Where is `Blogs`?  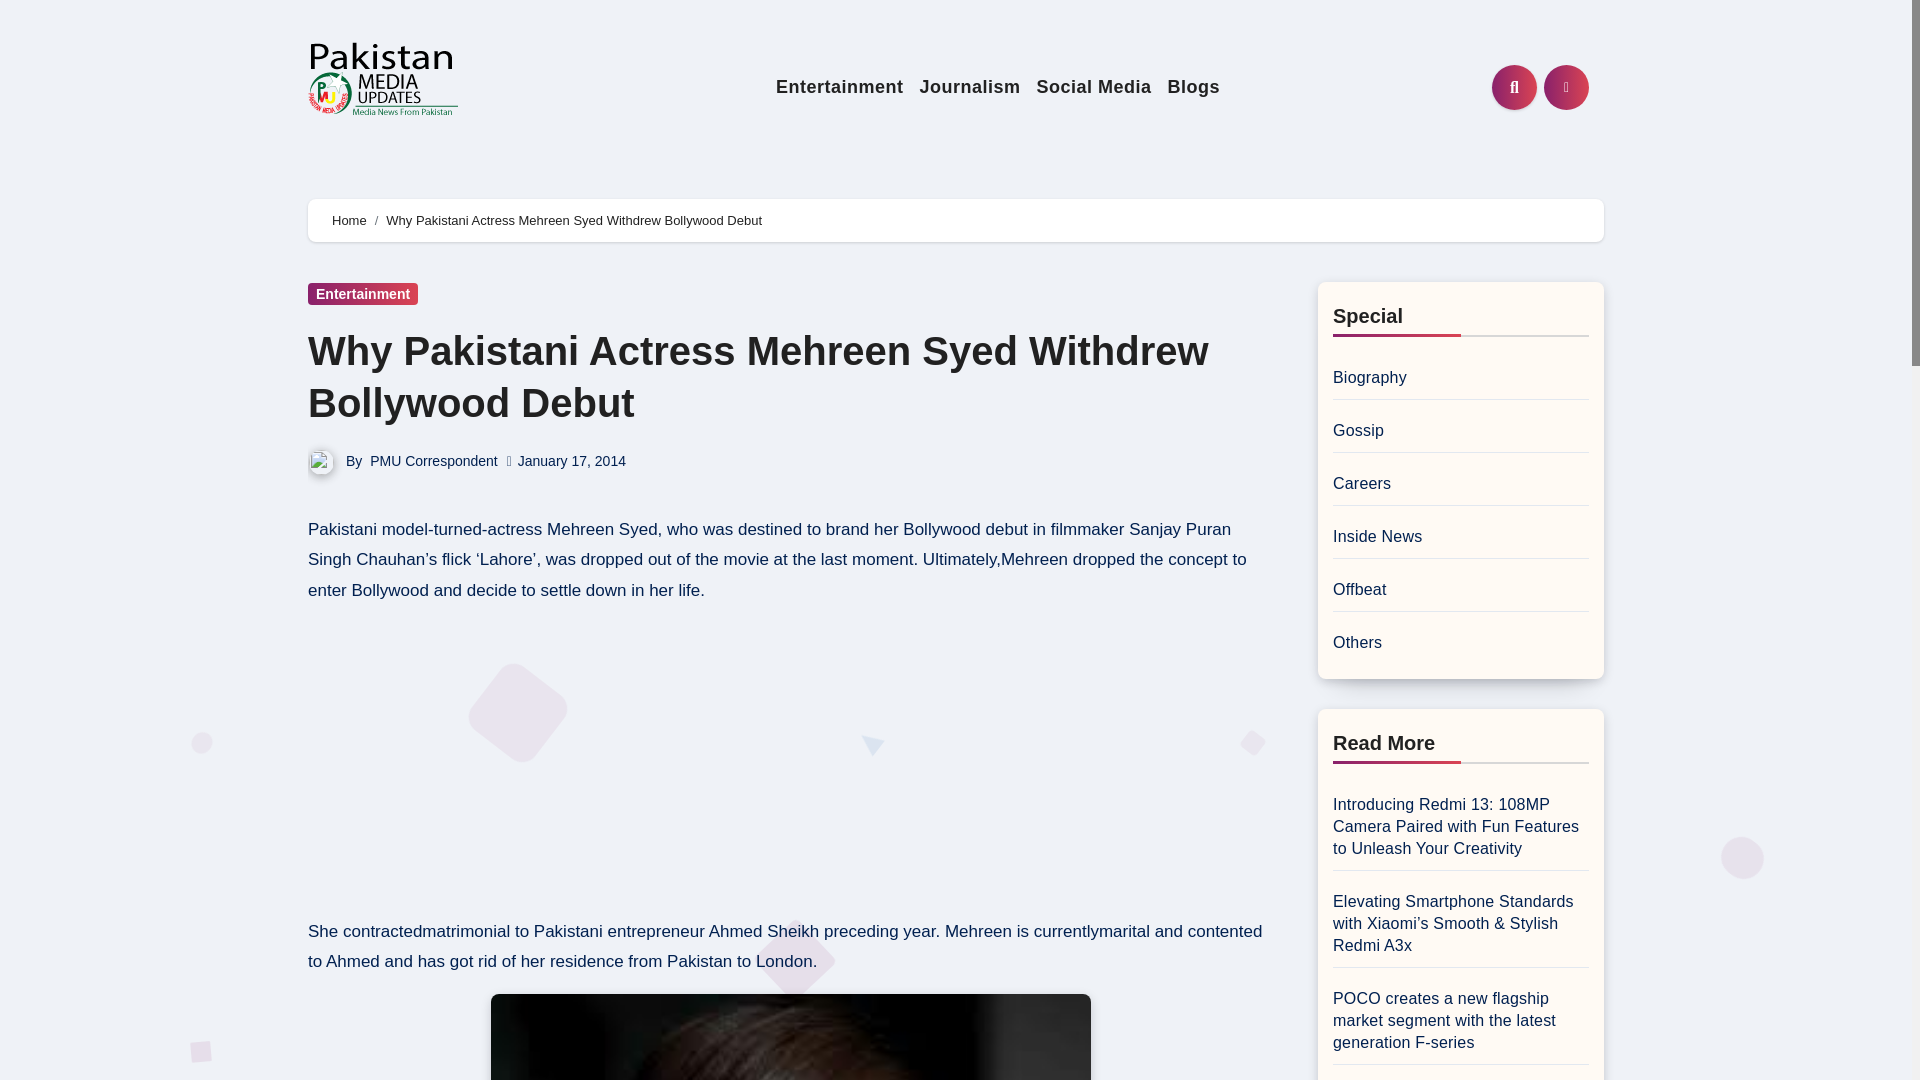
Blogs is located at coordinates (1194, 87).